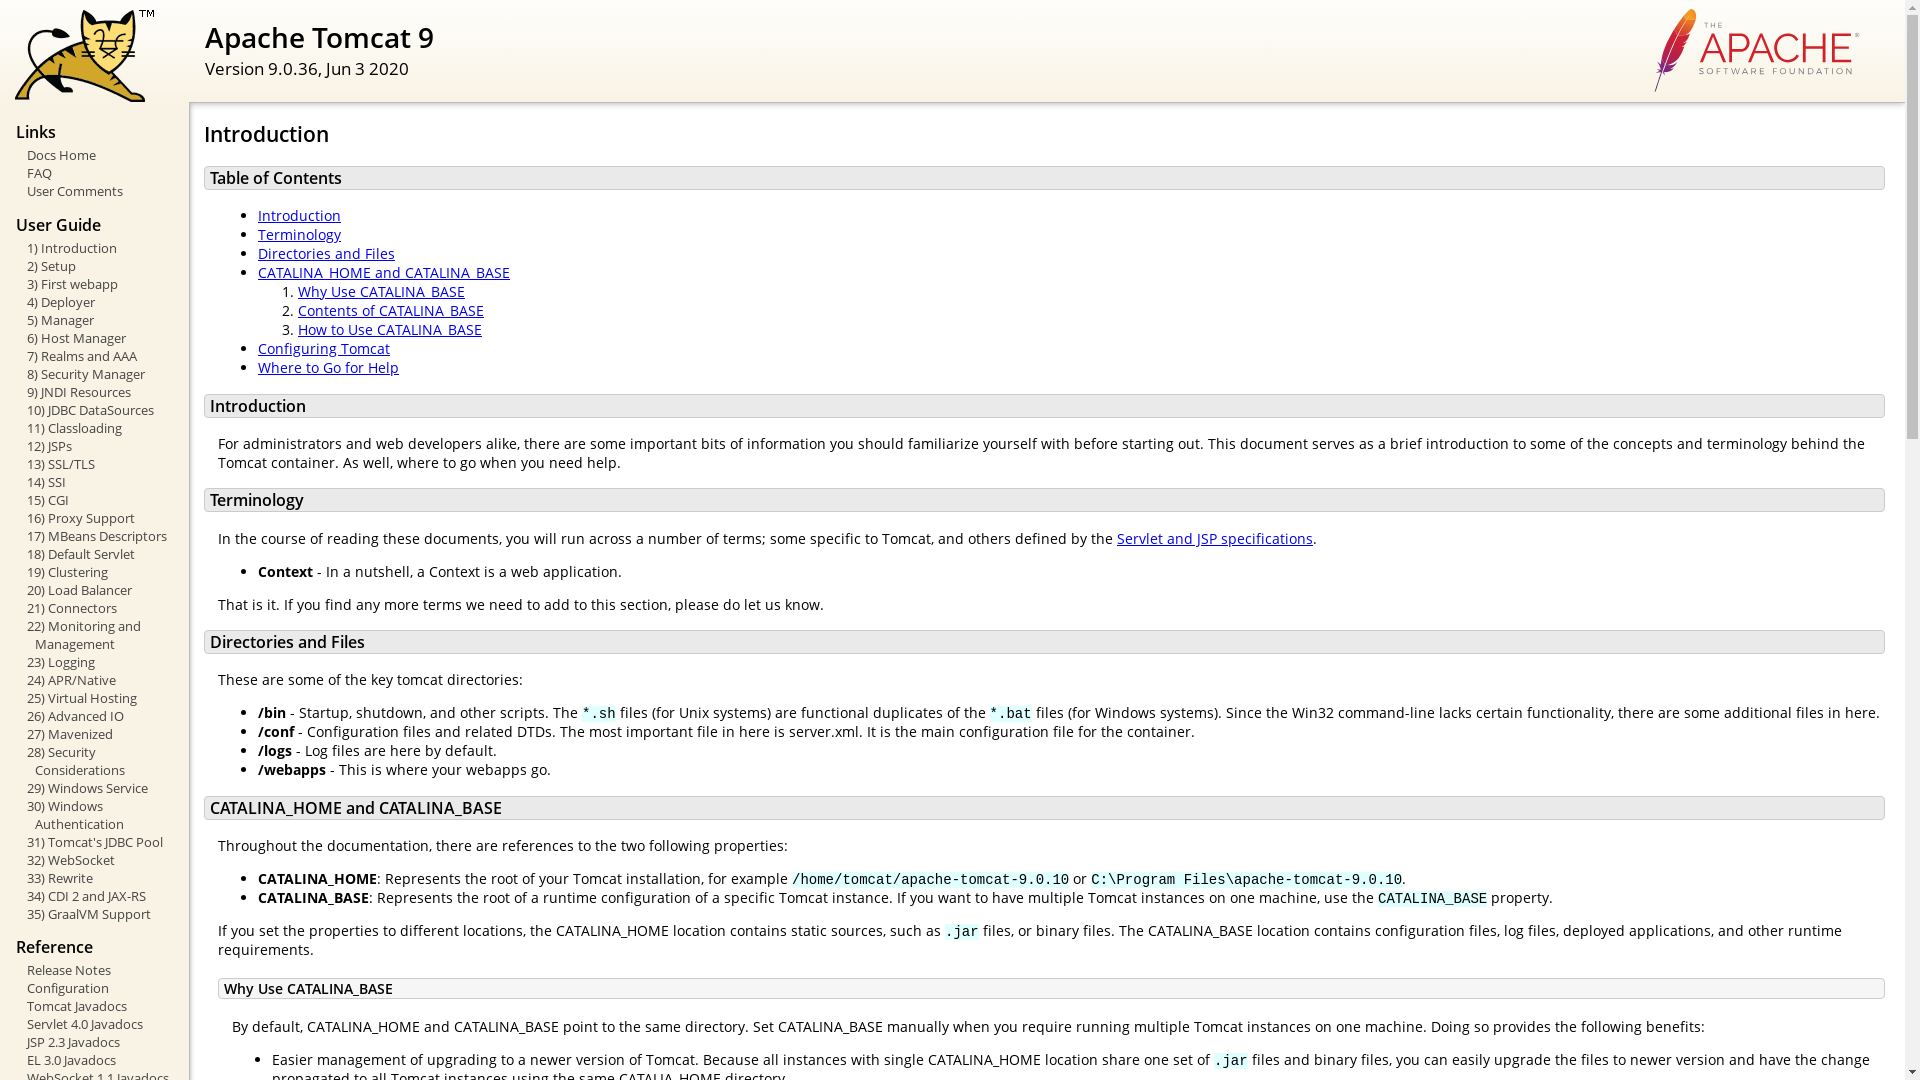 The image size is (1920, 1080). What do you see at coordinates (96, 191) in the screenshot?
I see `User Comments` at bounding box center [96, 191].